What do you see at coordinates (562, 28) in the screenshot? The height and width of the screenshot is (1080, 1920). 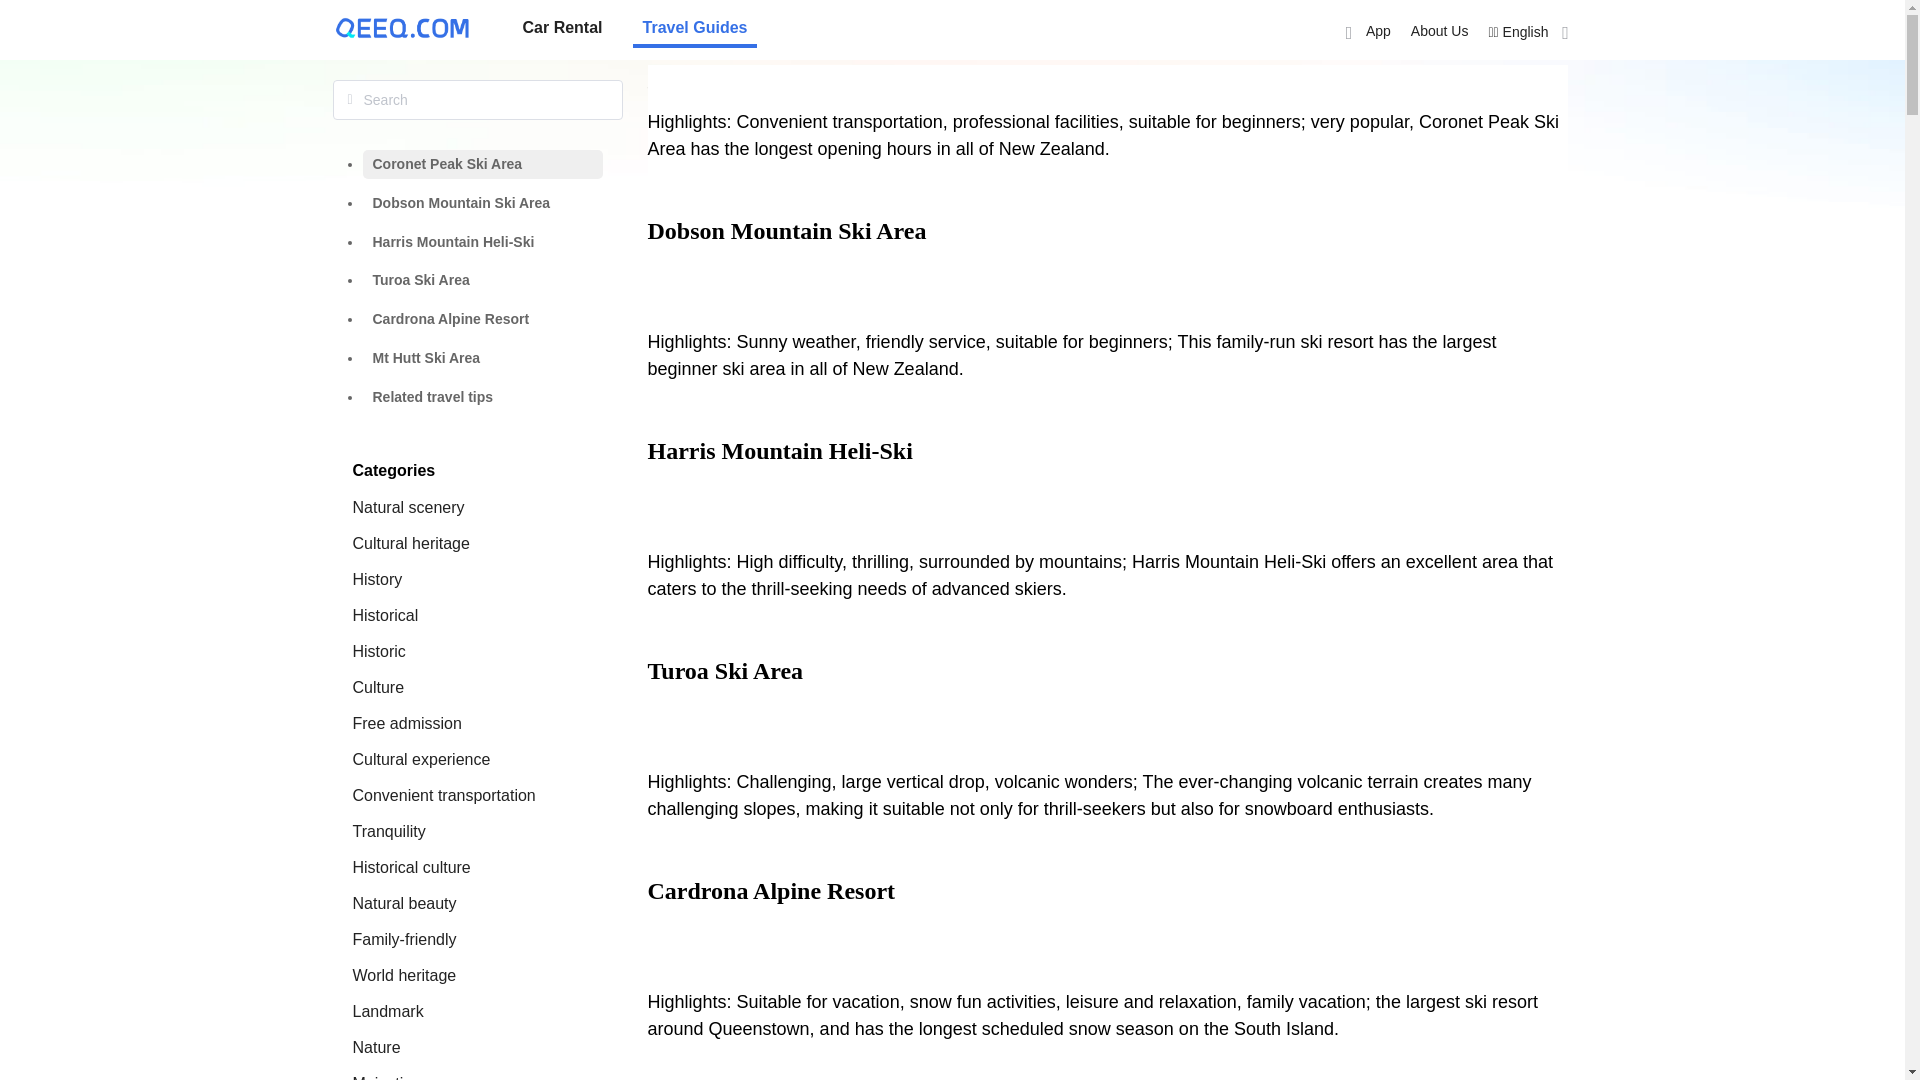 I see `Car Rental` at bounding box center [562, 28].